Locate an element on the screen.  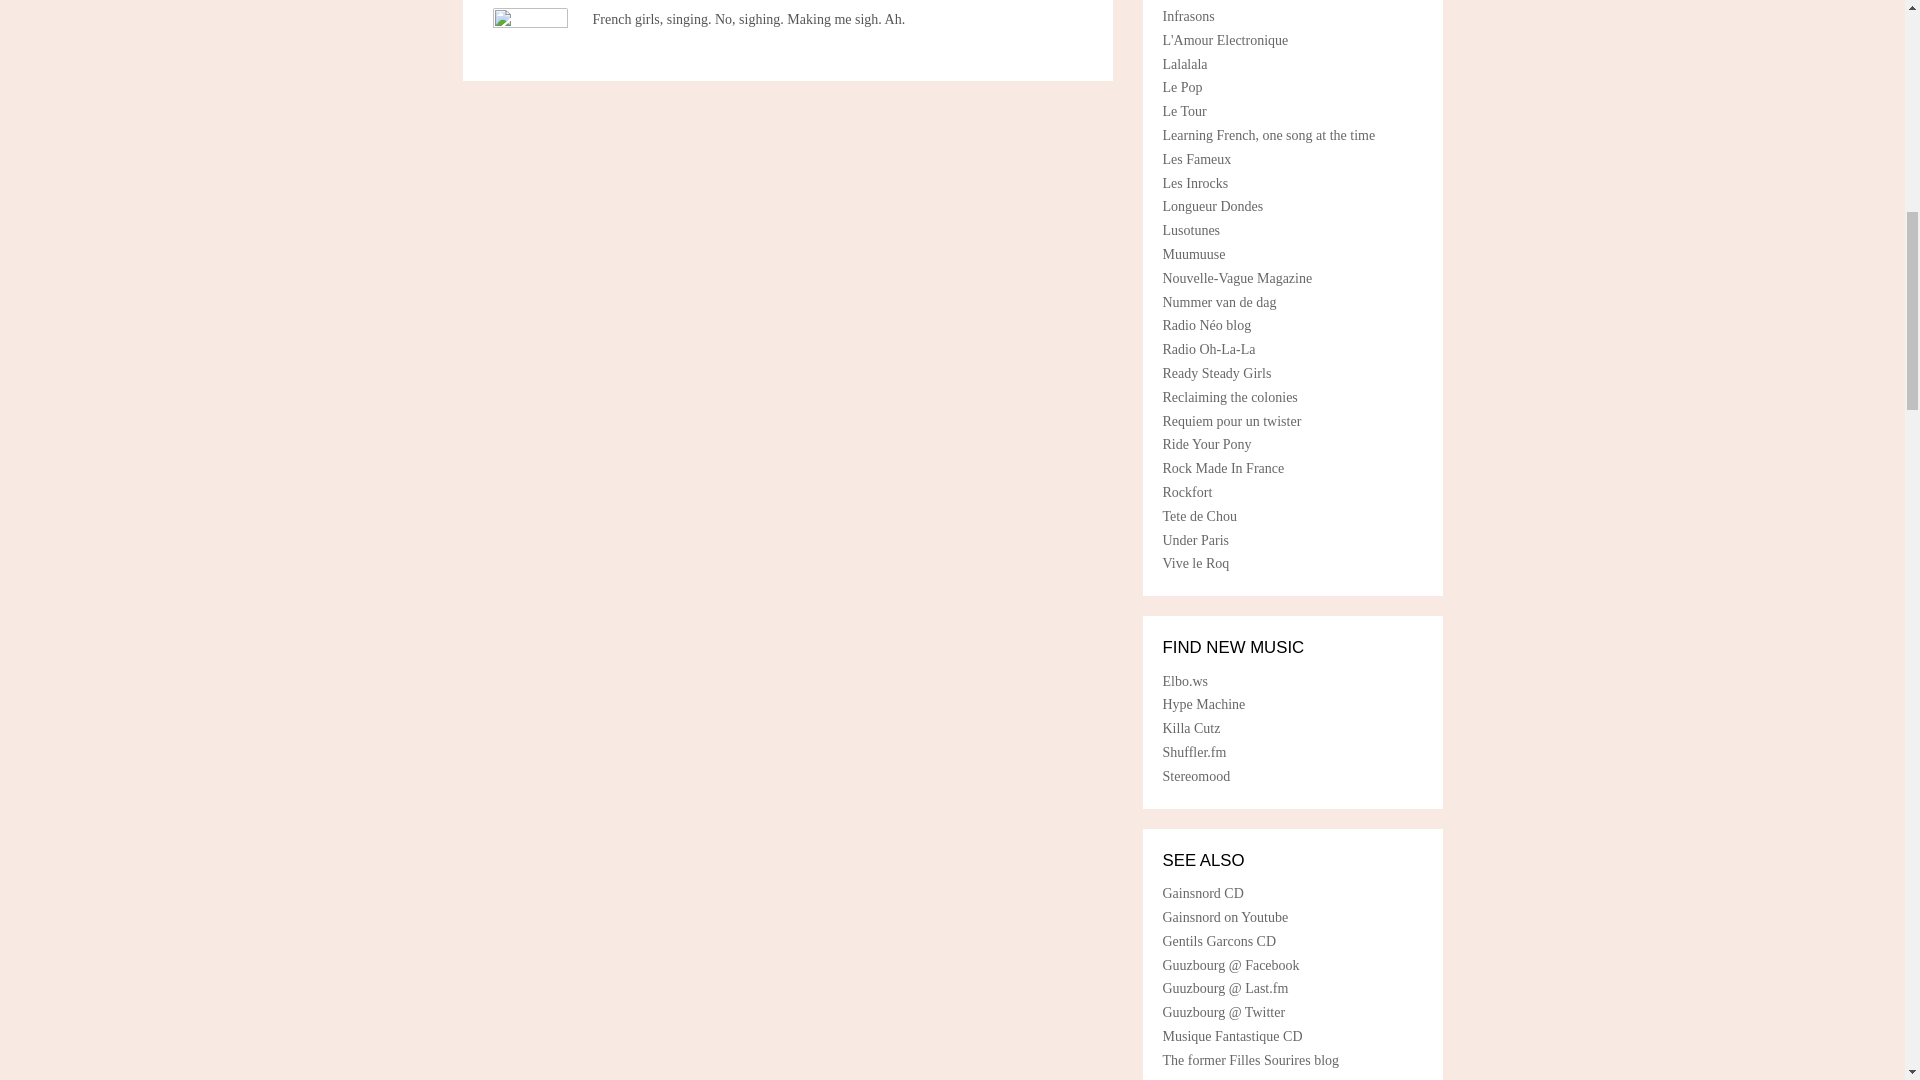
Le Pop is located at coordinates (1181, 87).